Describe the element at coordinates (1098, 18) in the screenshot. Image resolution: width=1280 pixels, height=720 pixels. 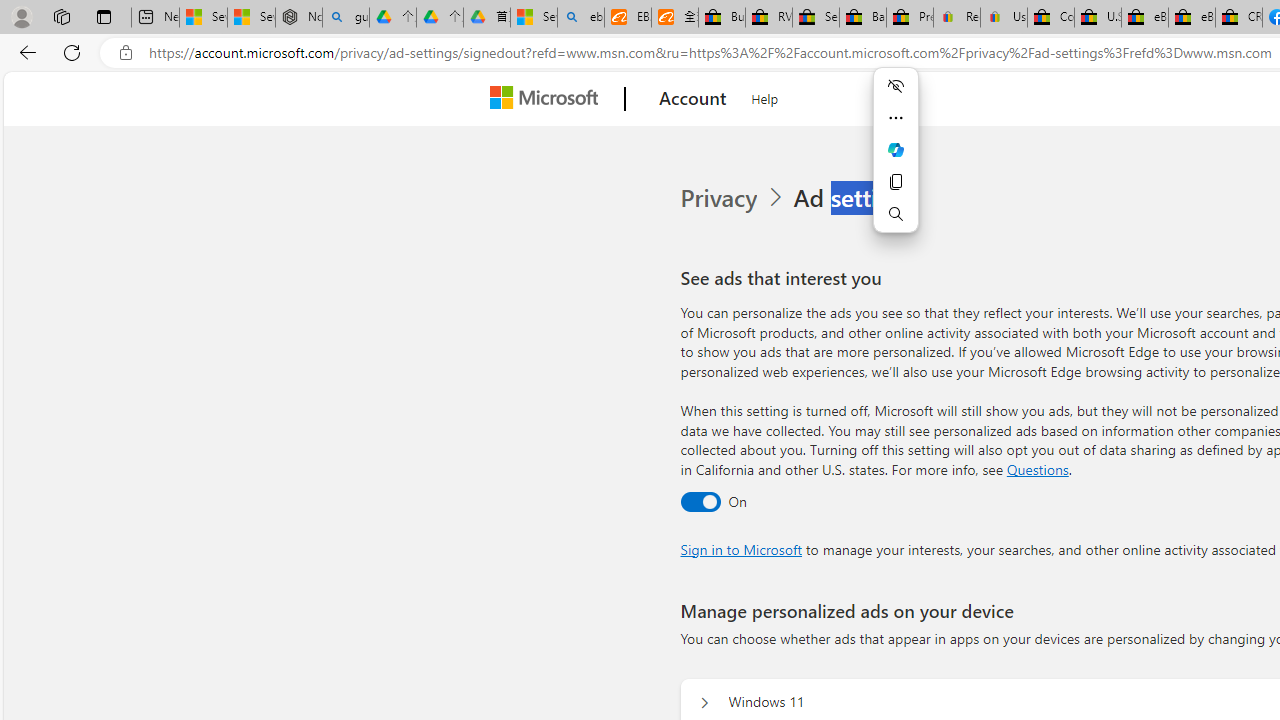
I see `U.S. State Privacy Disclosures - eBay Inc.` at that location.